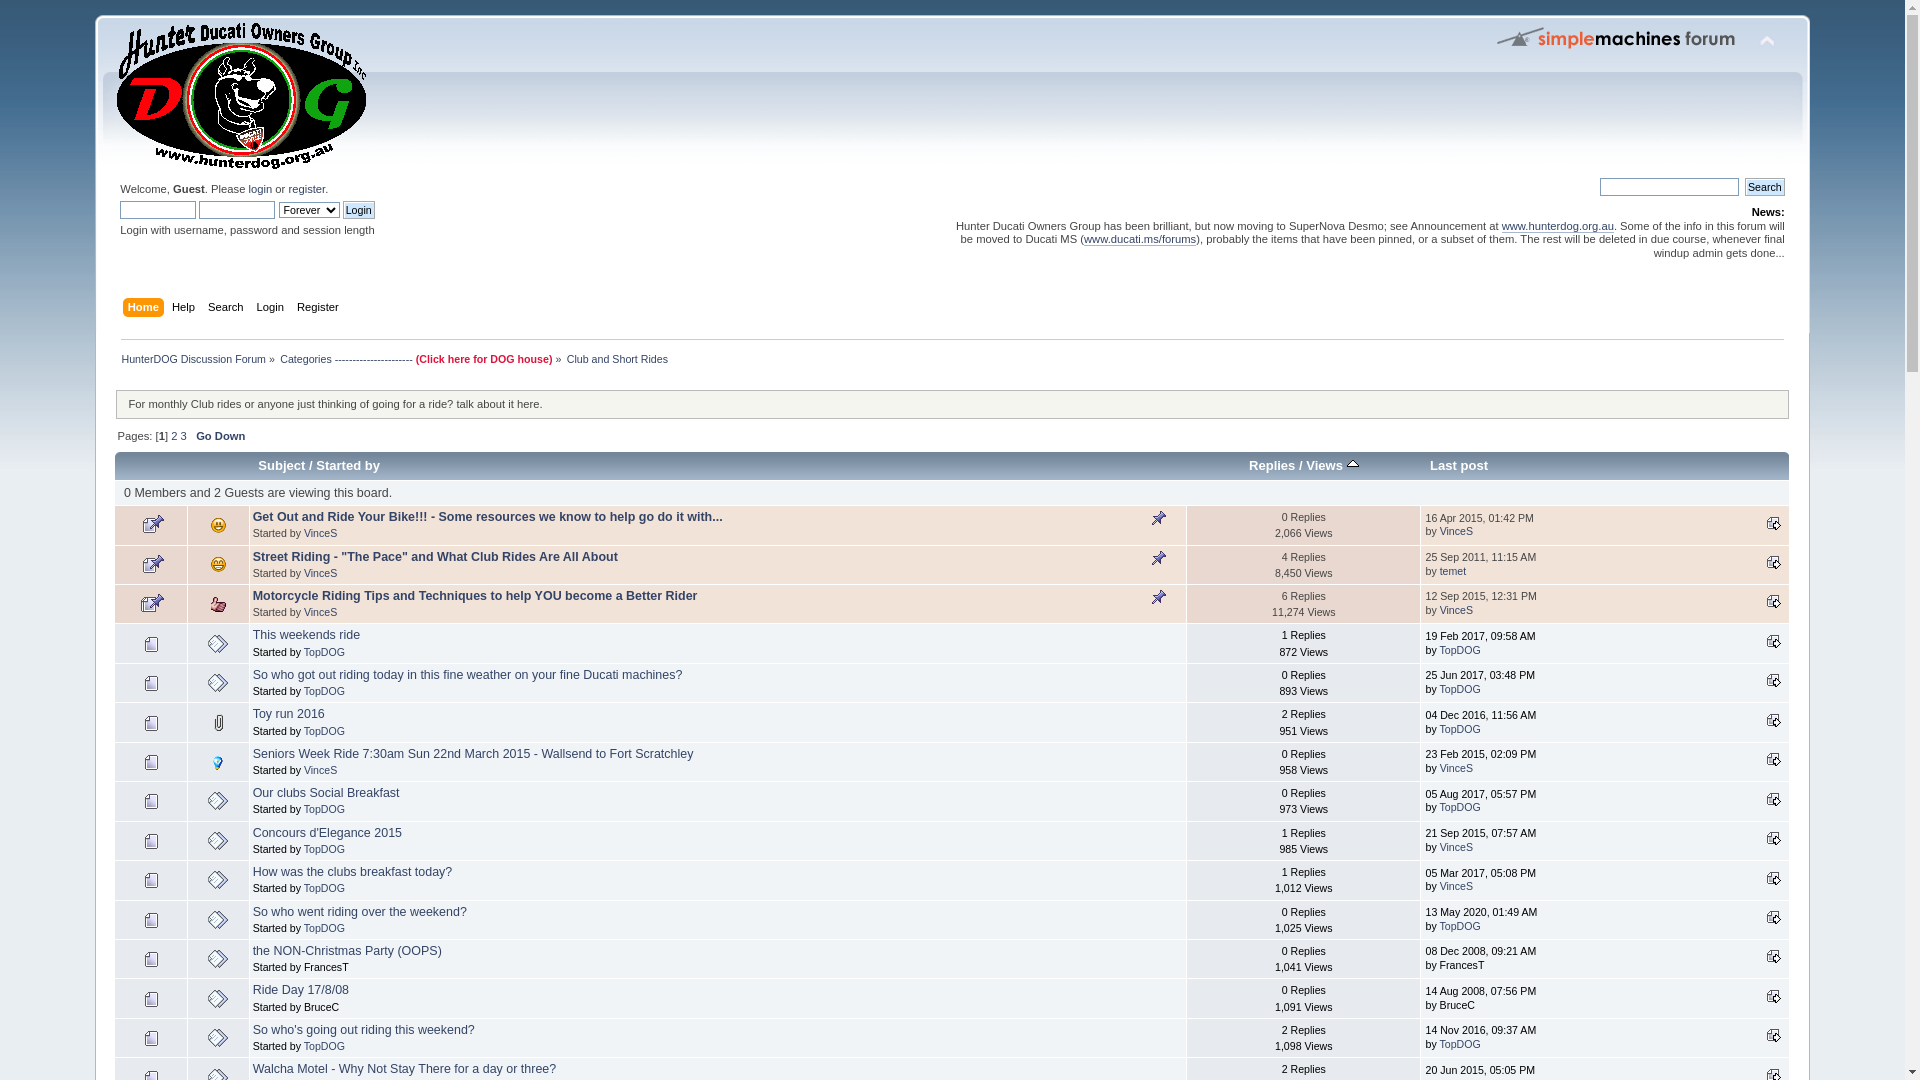 This screenshot has width=1920, height=1080. Describe the element at coordinates (1774, 680) in the screenshot. I see `Last post` at that location.